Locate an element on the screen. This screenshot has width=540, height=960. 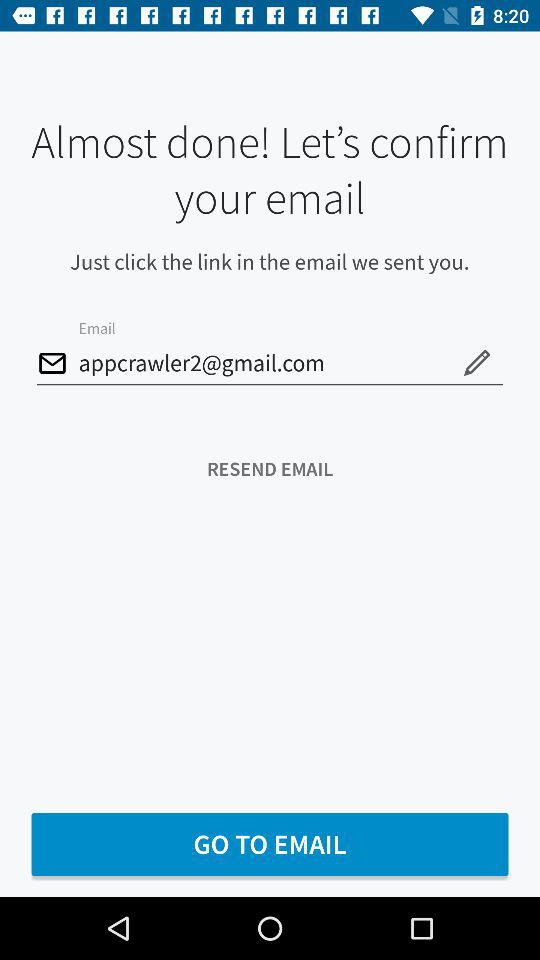
select the icon above the go to email item is located at coordinates (270, 468).